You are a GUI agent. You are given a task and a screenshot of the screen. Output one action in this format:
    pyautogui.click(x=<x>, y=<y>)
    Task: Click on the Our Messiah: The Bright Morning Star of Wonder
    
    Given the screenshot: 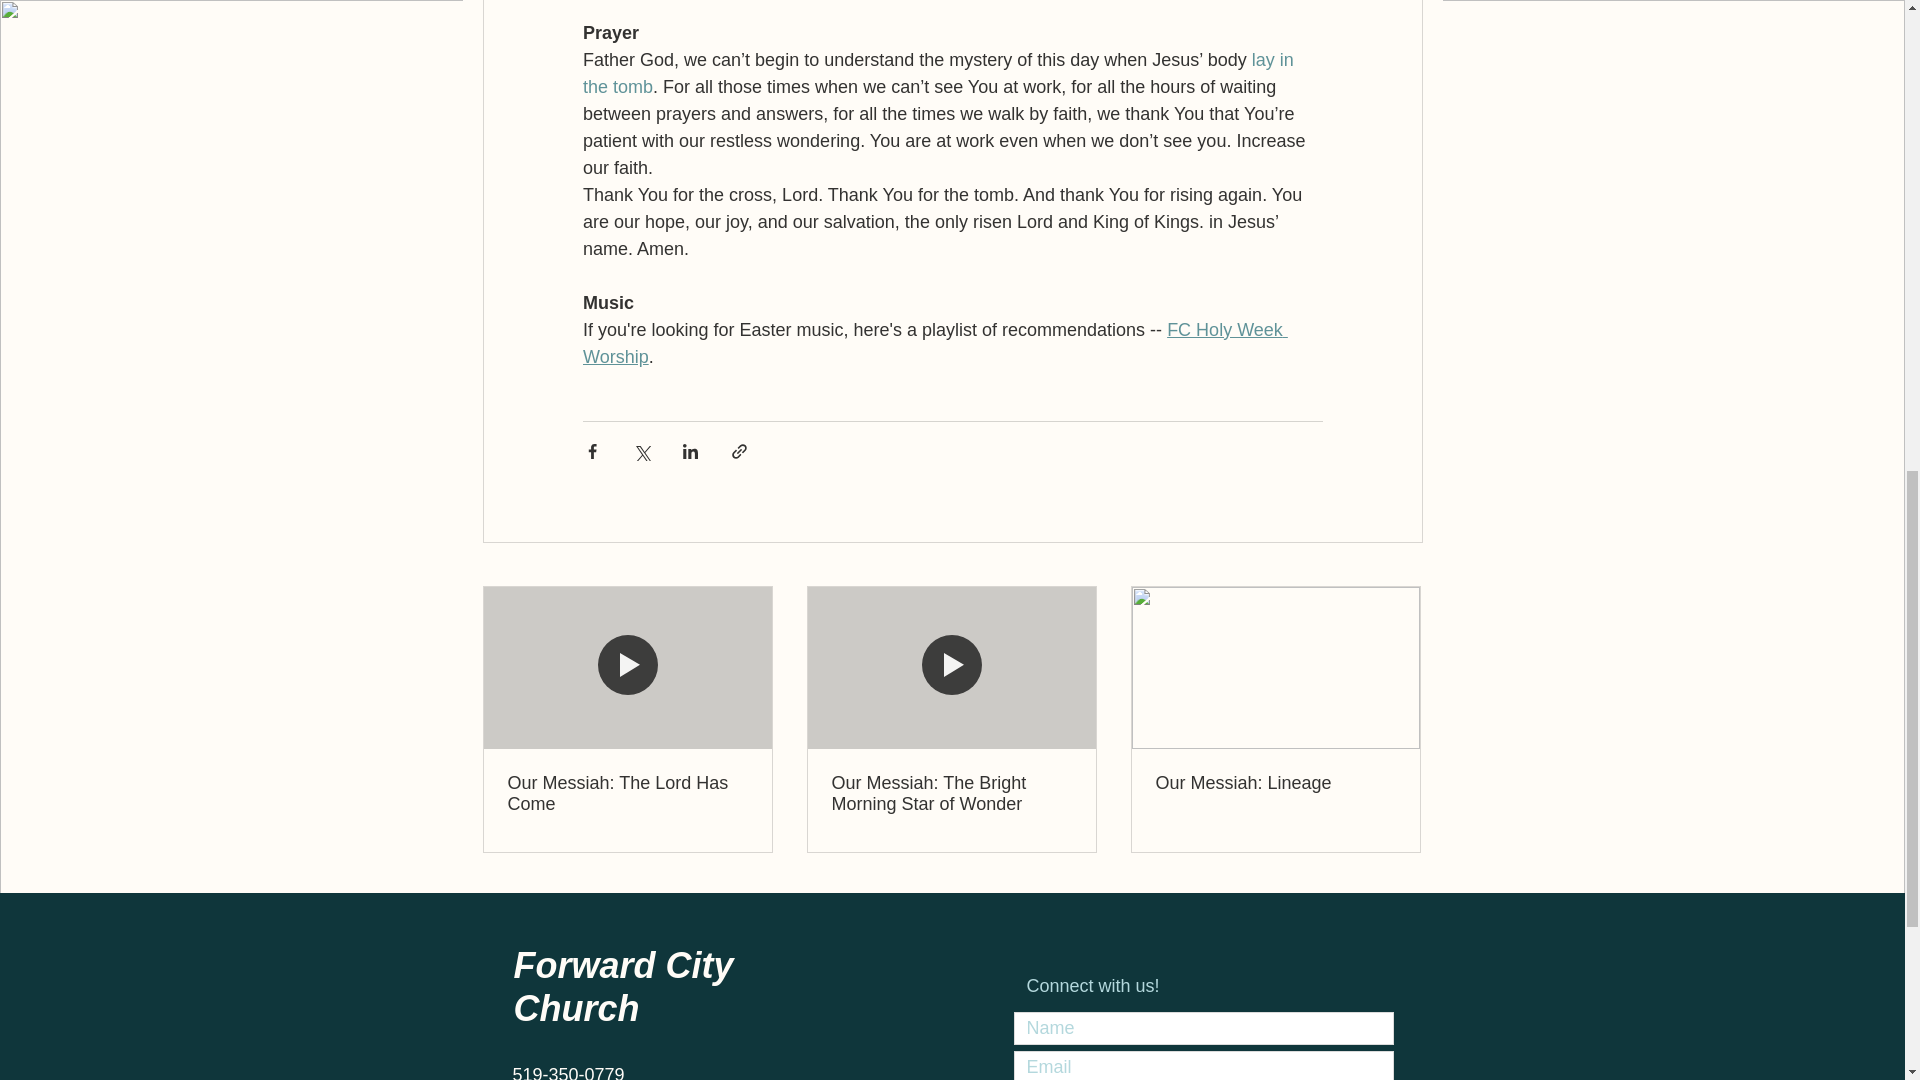 What is the action you would take?
    pyautogui.click(x=951, y=794)
    